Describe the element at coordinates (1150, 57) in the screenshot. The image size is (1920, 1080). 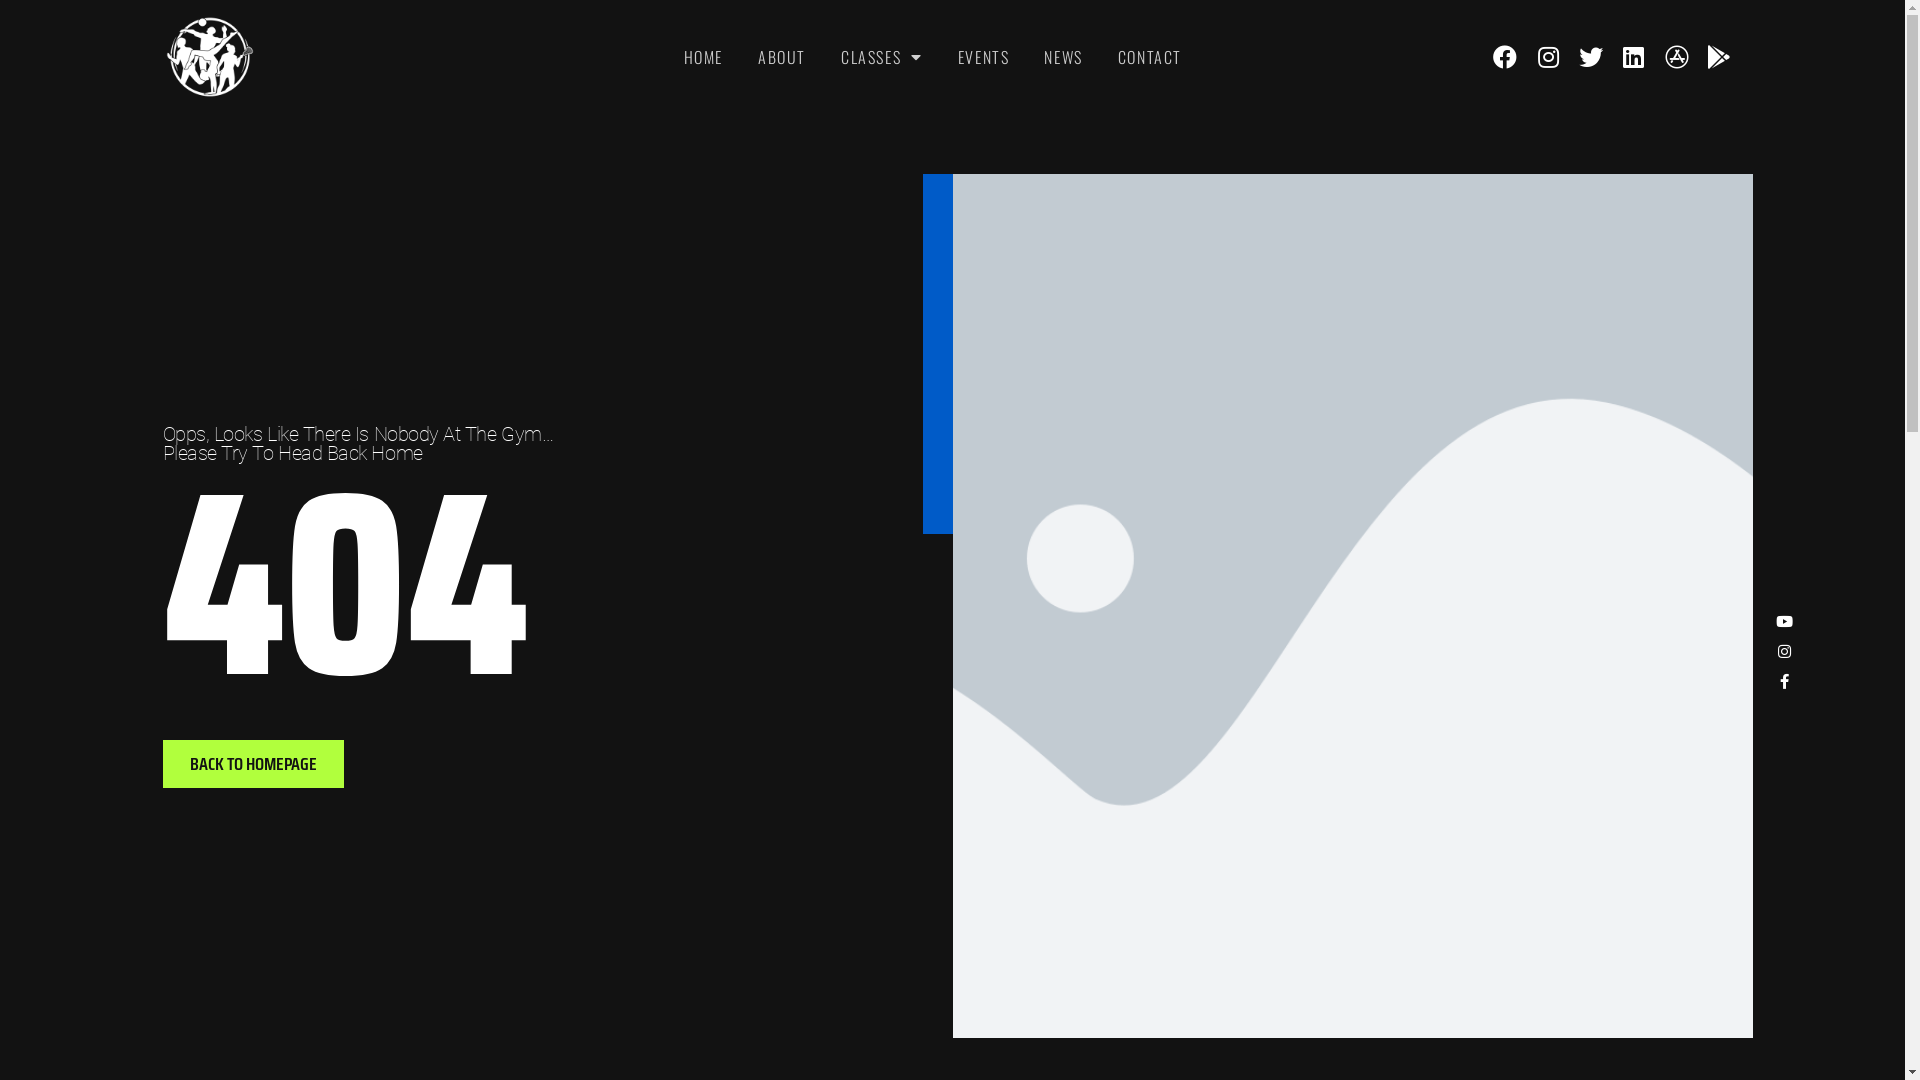
I see `CONTACT` at that location.